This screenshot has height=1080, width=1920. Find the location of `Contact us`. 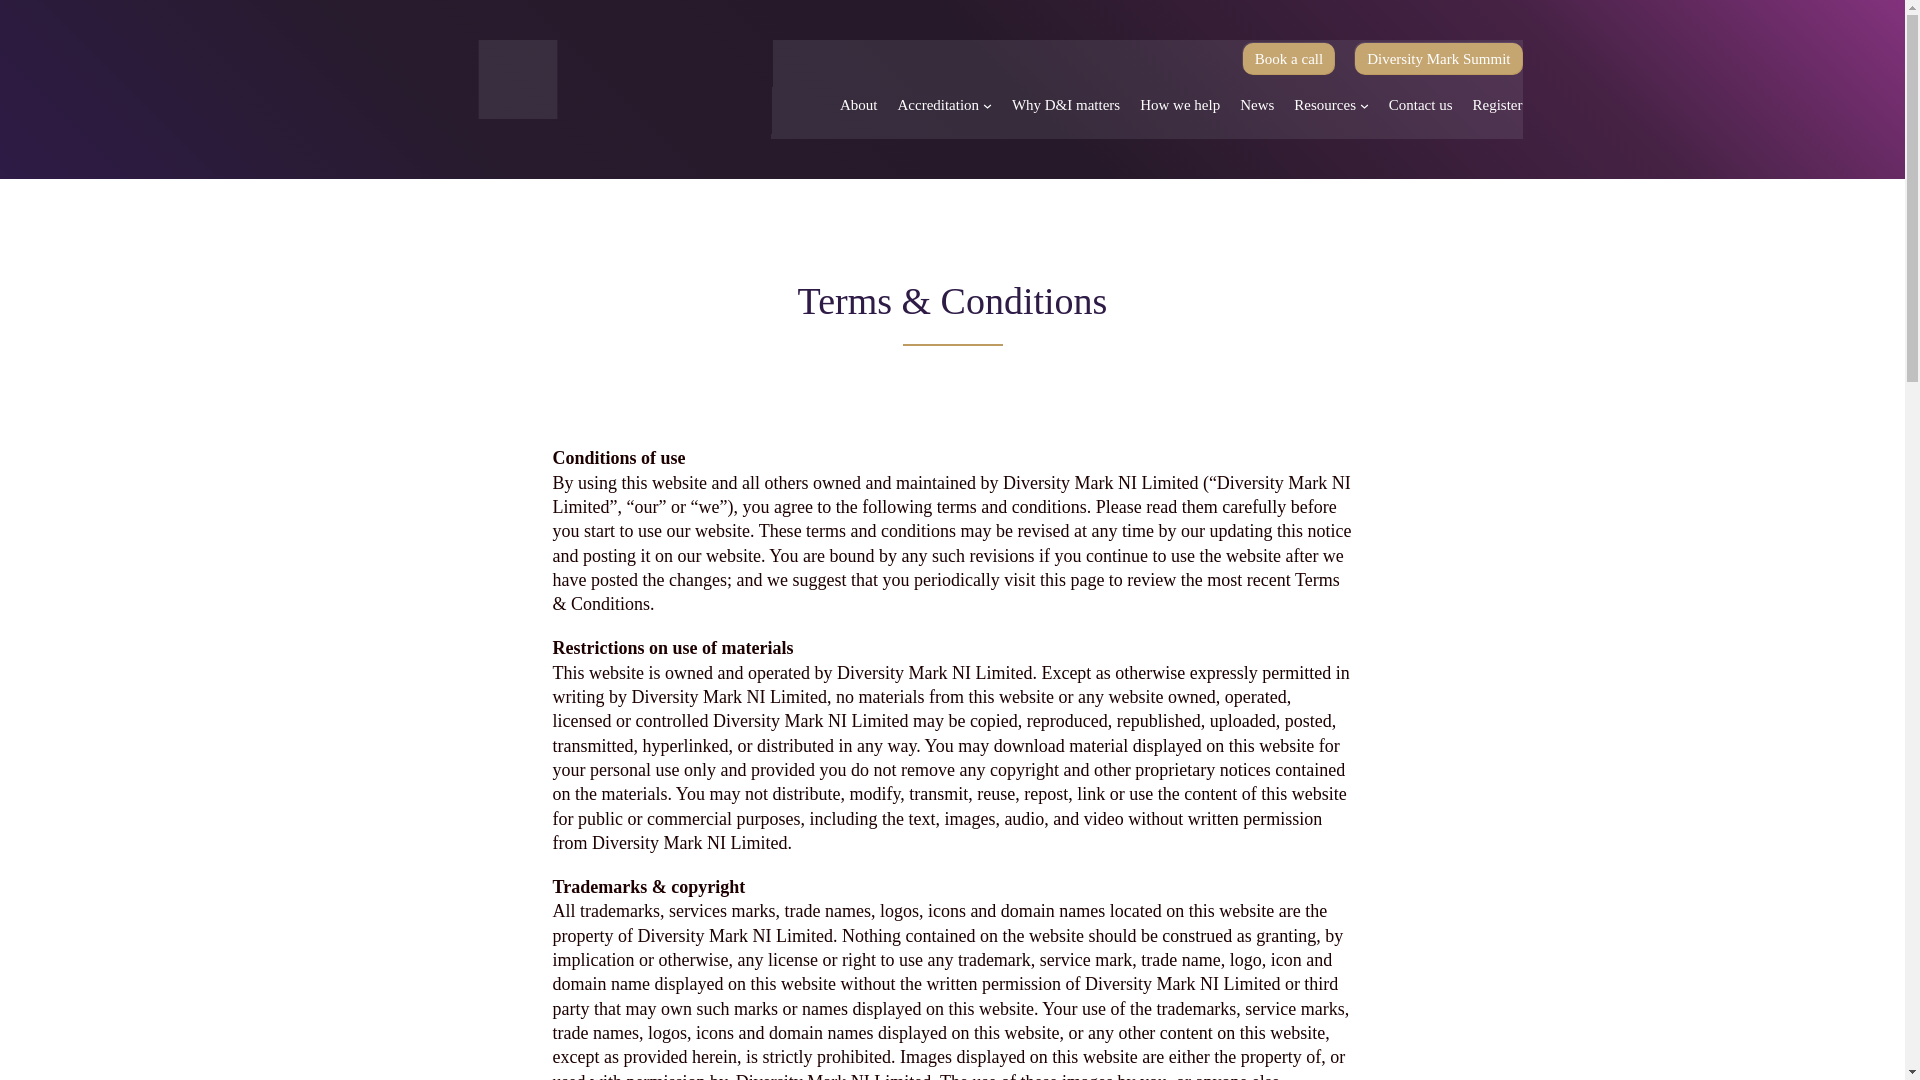

Contact us is located at coordinates (1420, 104).